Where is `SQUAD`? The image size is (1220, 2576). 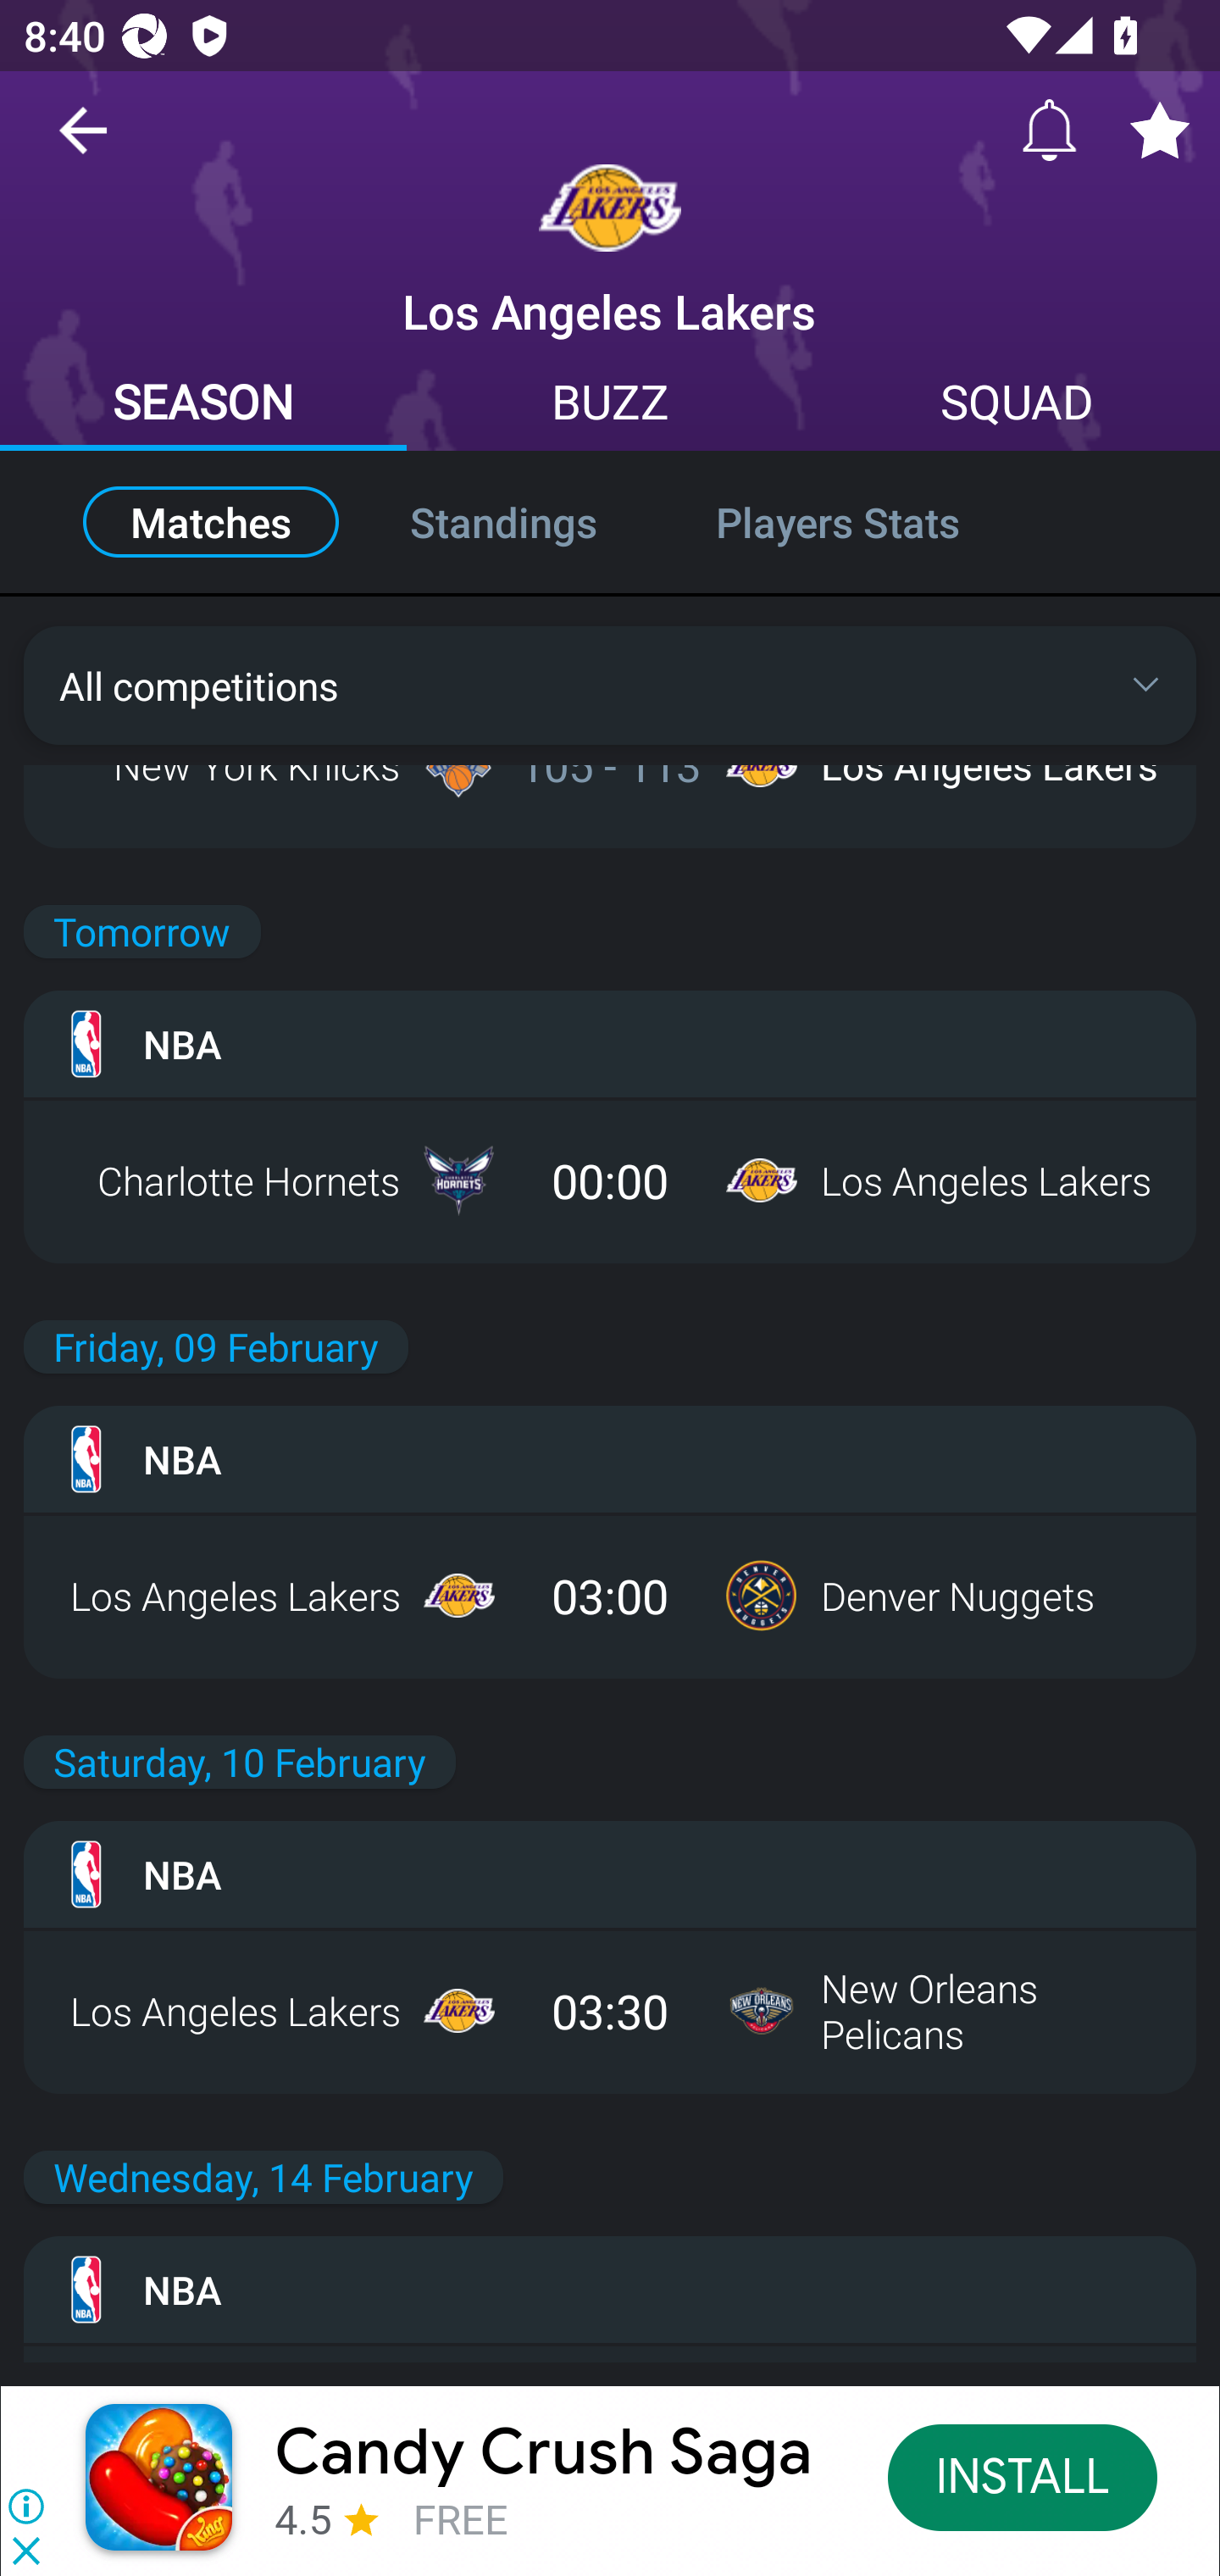 SQUAD is located at coordinates (1017, 405).